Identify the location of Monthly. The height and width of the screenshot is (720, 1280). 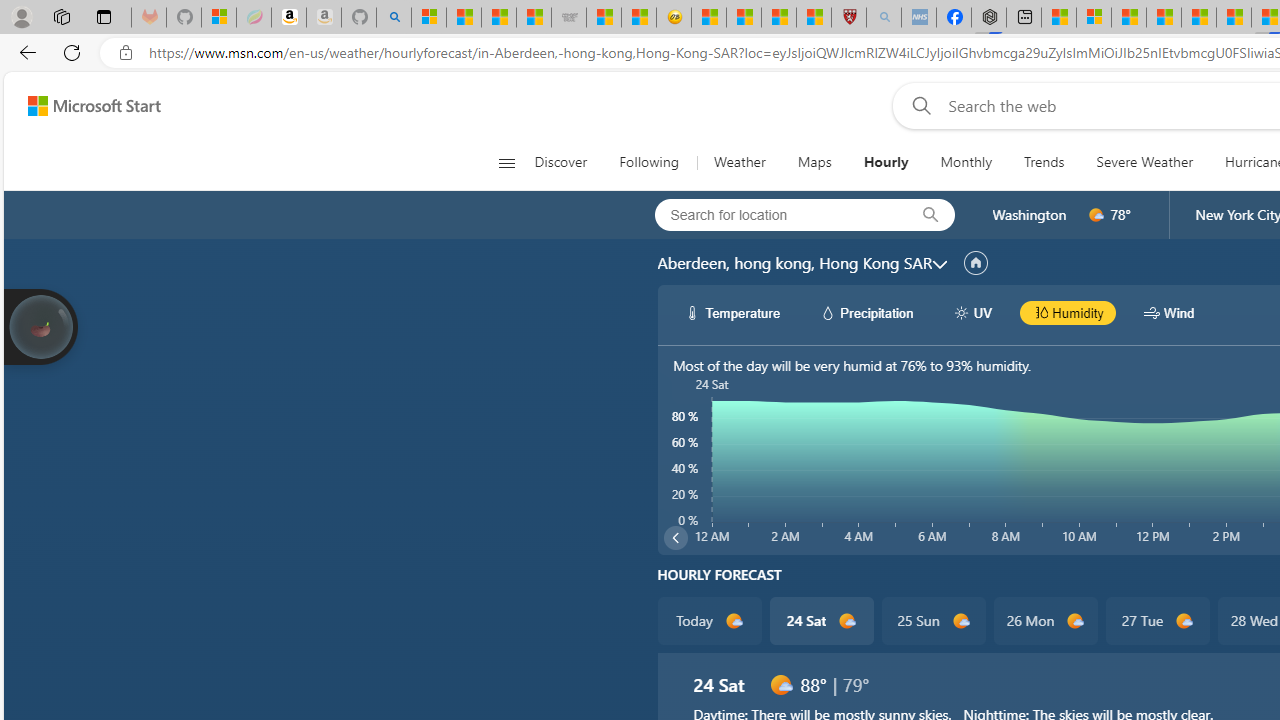
(966, 162).